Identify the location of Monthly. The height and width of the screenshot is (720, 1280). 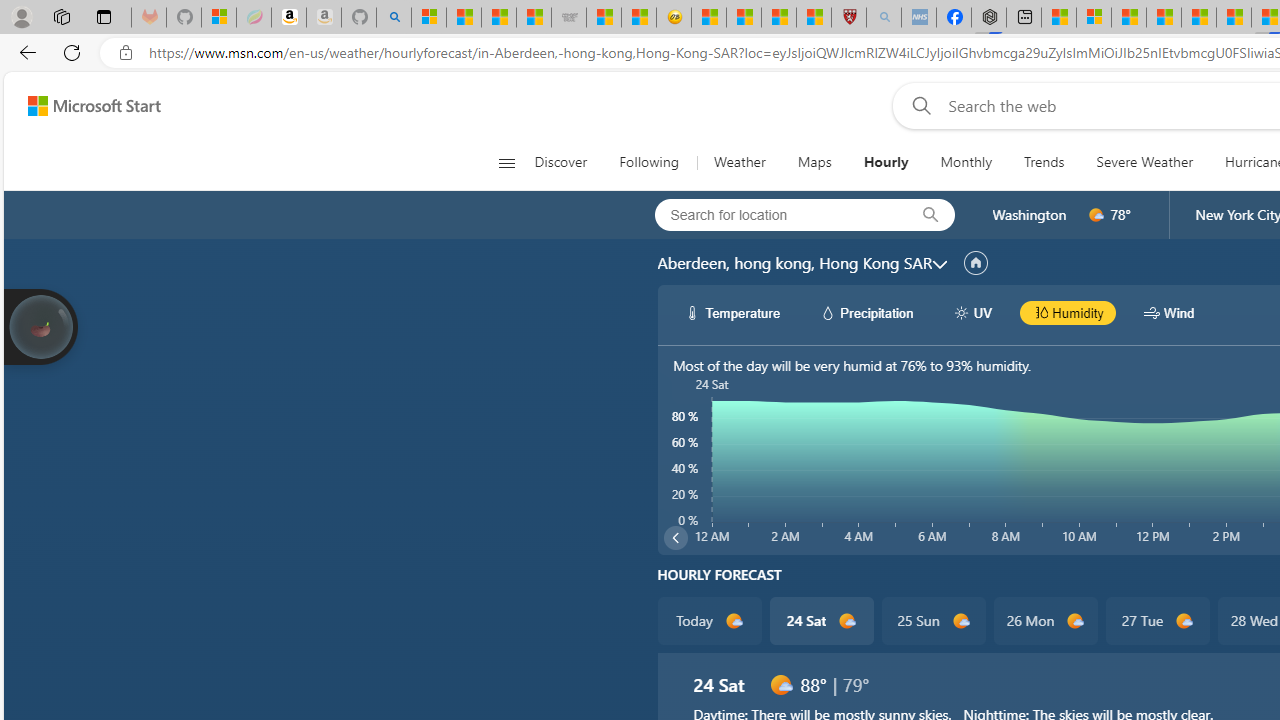
(966, 162).